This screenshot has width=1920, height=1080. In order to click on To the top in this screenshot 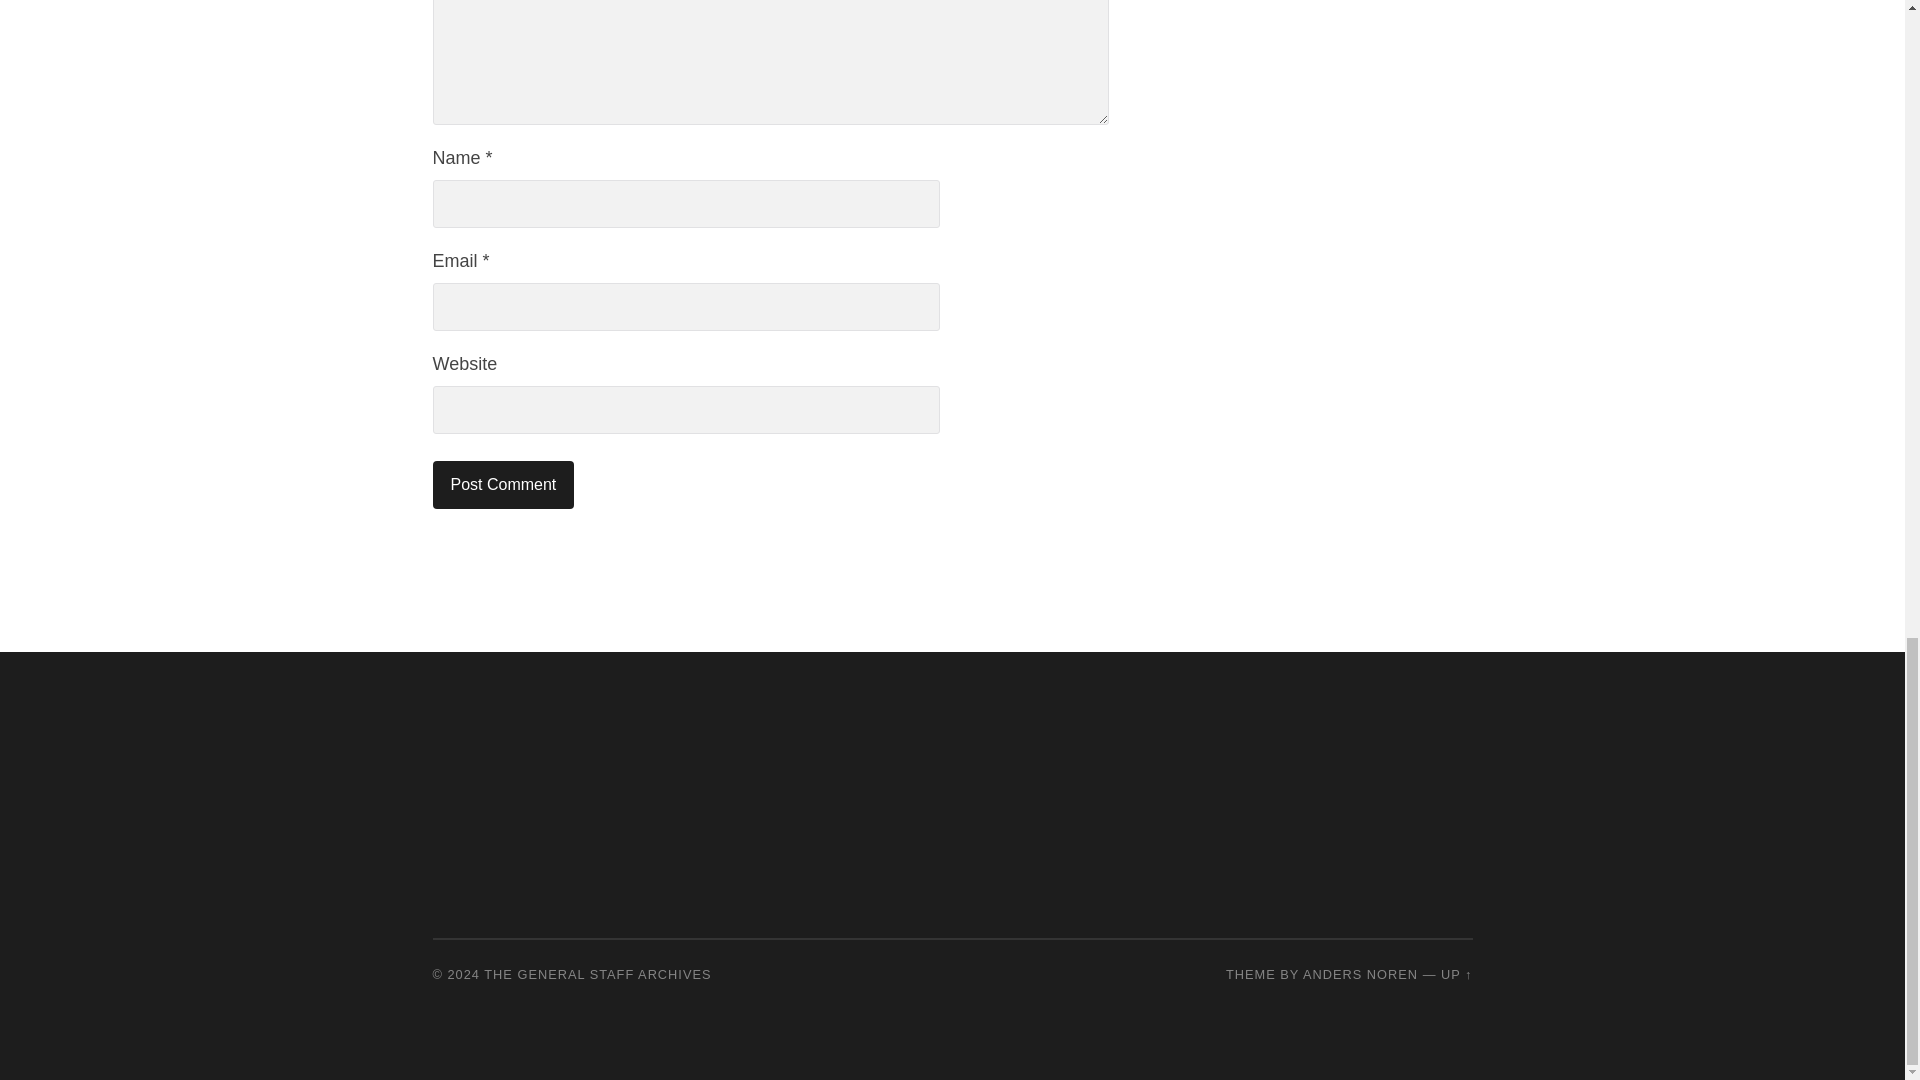, I will do `click(1456, 974)`.